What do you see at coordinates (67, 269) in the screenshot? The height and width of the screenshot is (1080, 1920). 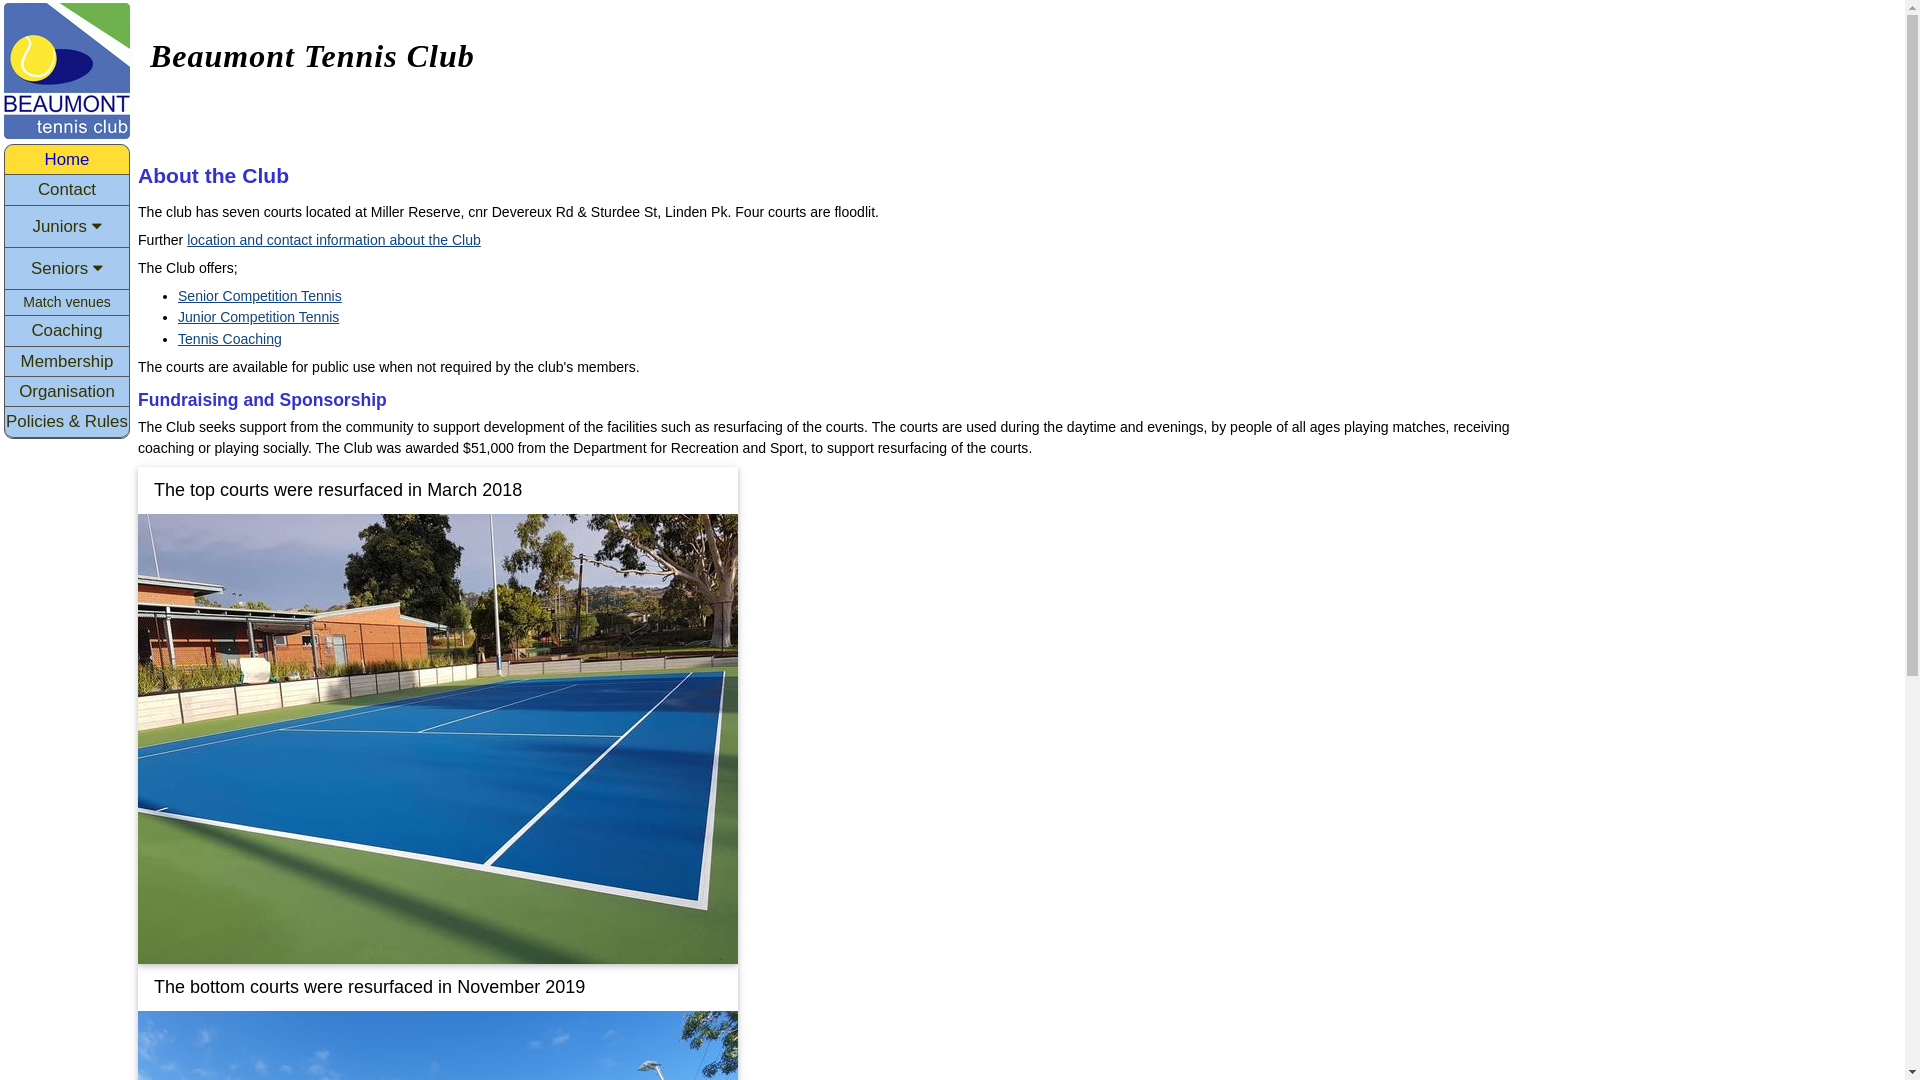 I see `Seniors` at bounding box center [67, 269].